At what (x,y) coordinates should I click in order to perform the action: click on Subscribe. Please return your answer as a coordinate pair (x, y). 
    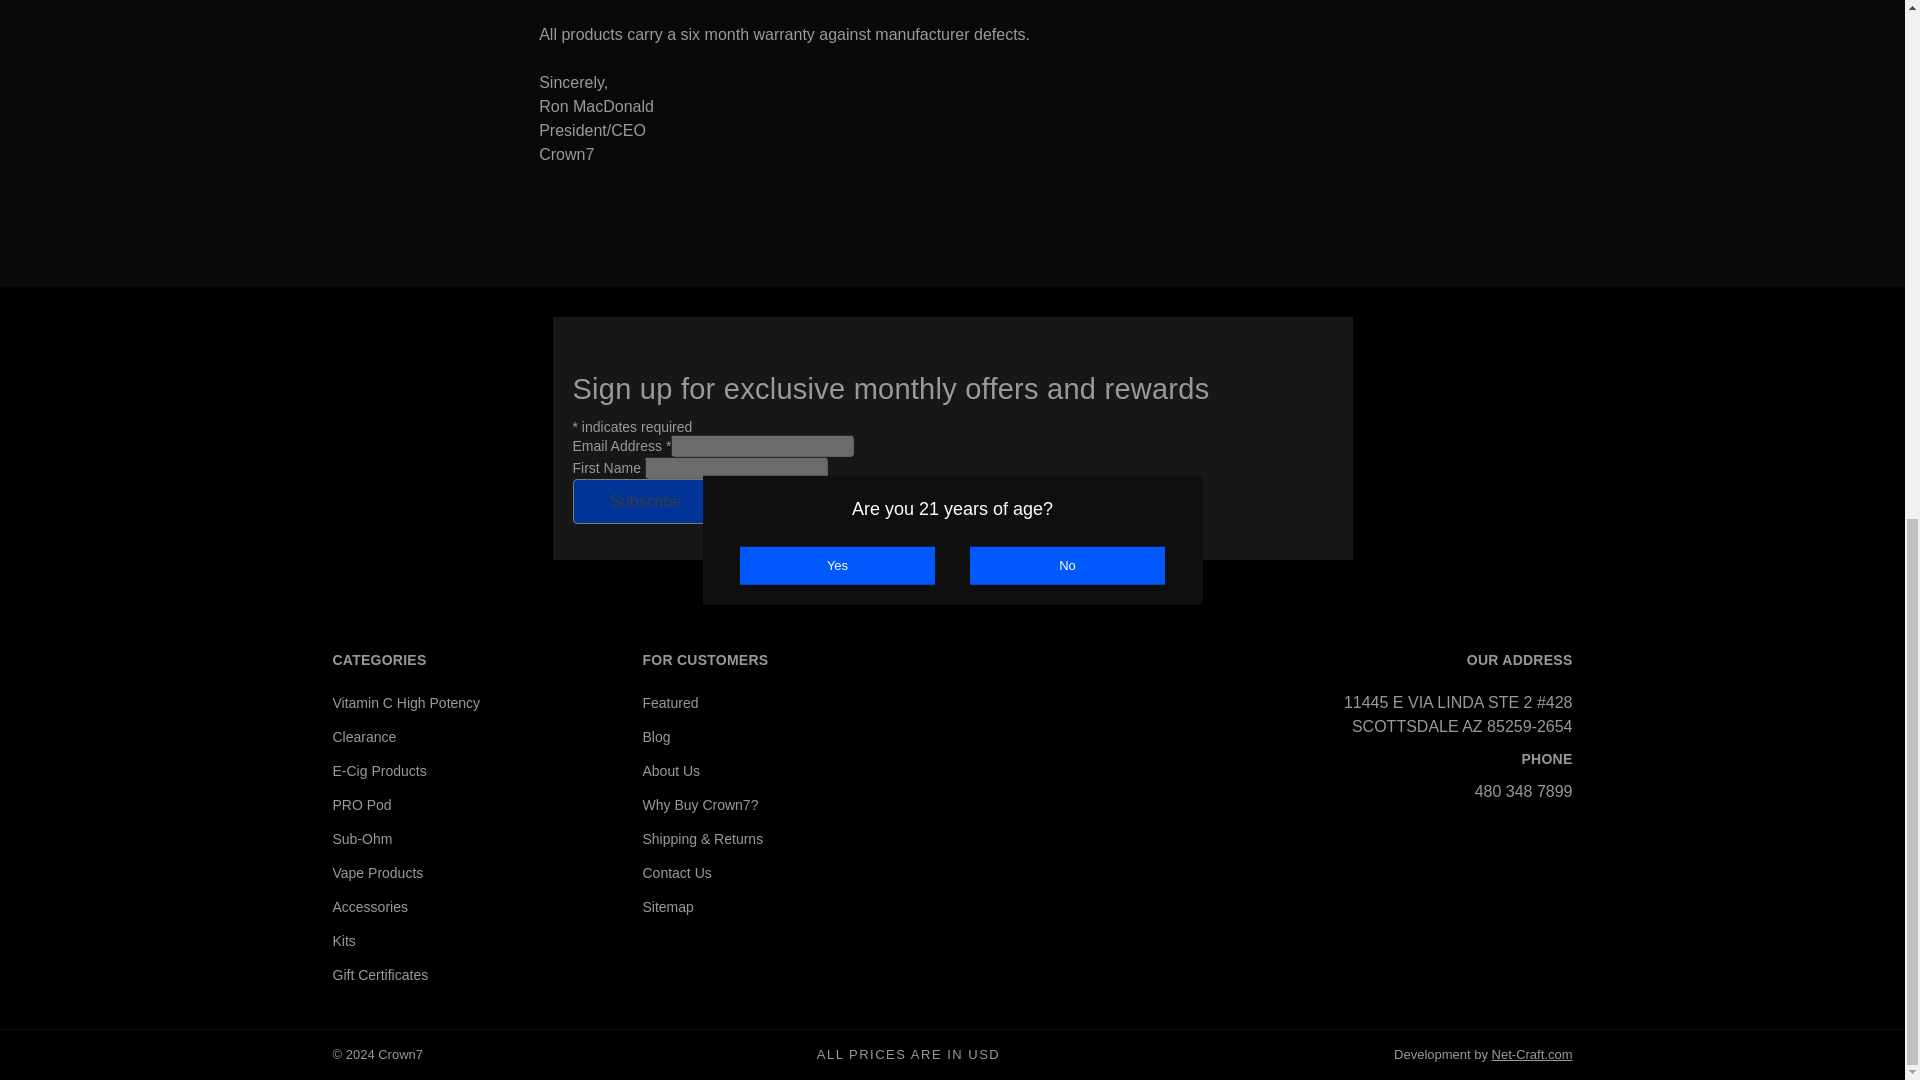
    Looking at the image, I should click on (645, 501).